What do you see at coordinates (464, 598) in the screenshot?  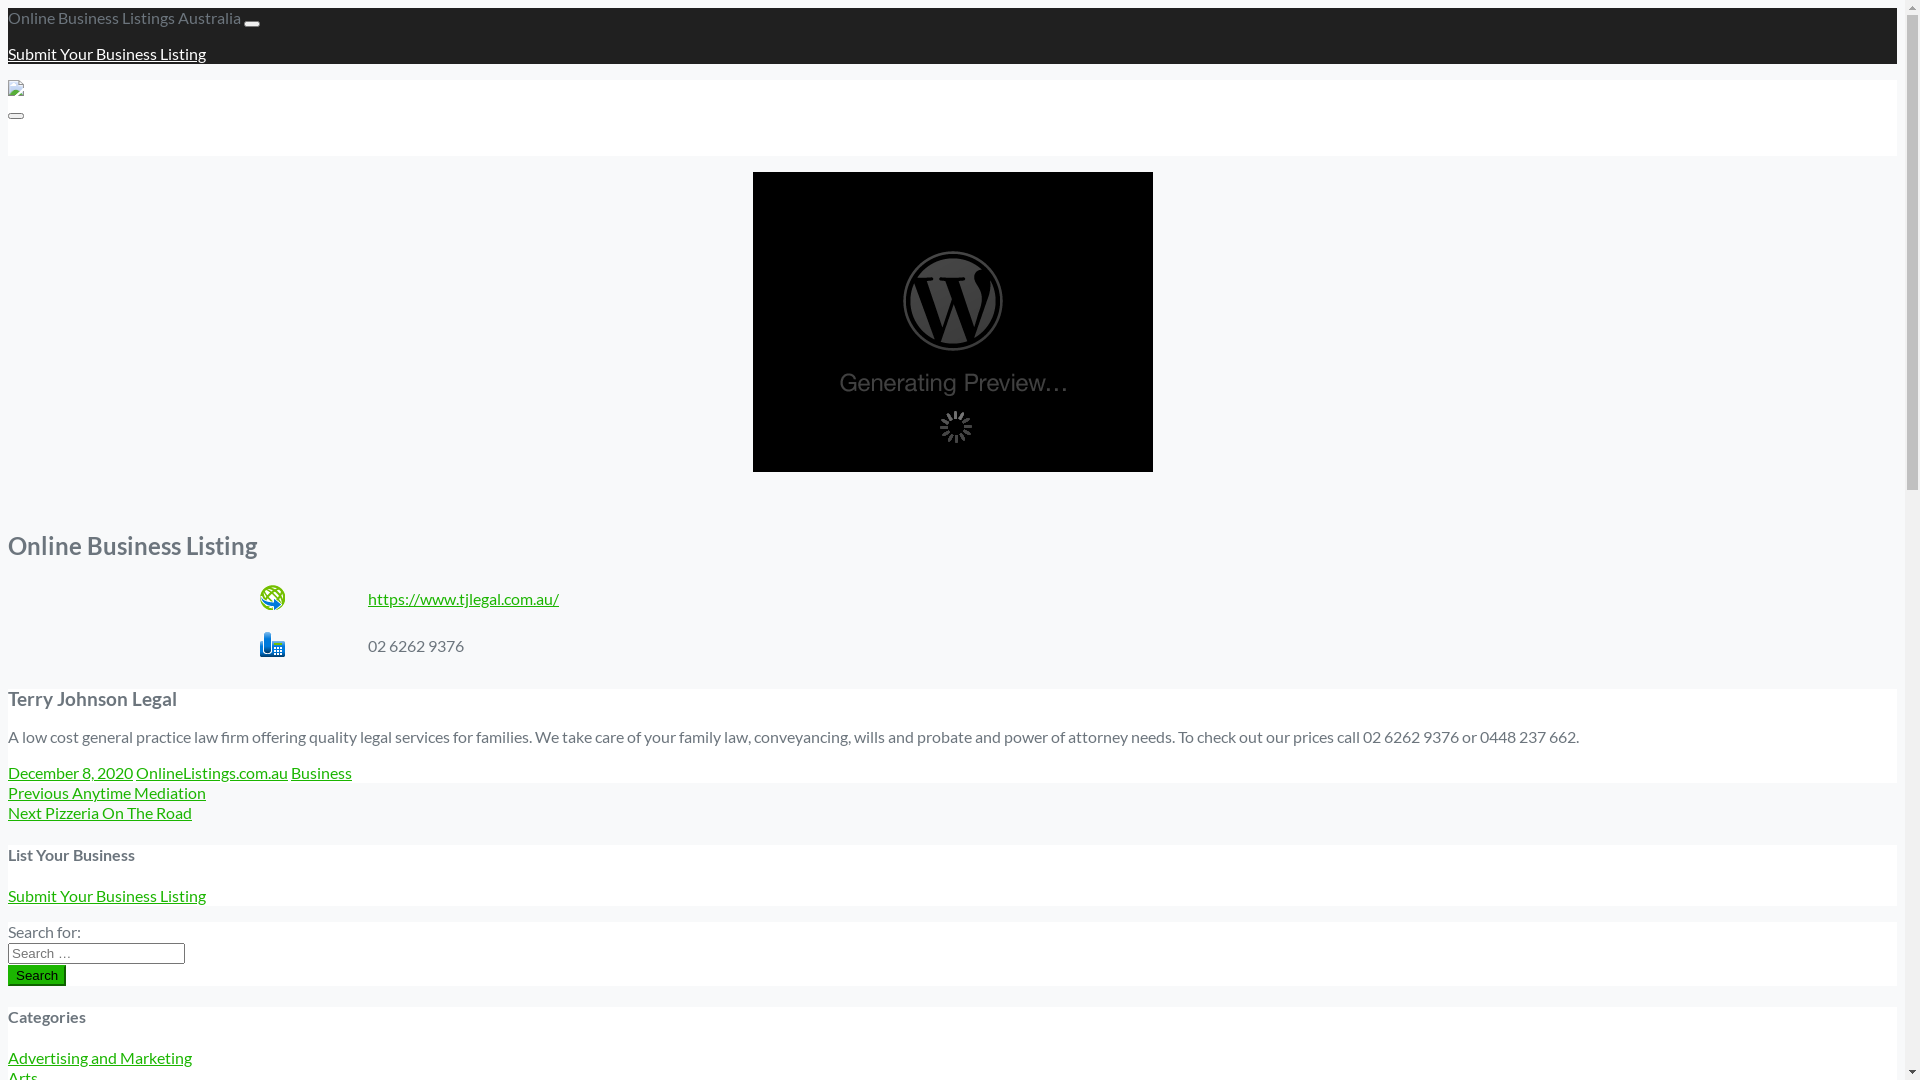 I see `https://www.tjlegal.com.au/` at bounding box center [464, 598].